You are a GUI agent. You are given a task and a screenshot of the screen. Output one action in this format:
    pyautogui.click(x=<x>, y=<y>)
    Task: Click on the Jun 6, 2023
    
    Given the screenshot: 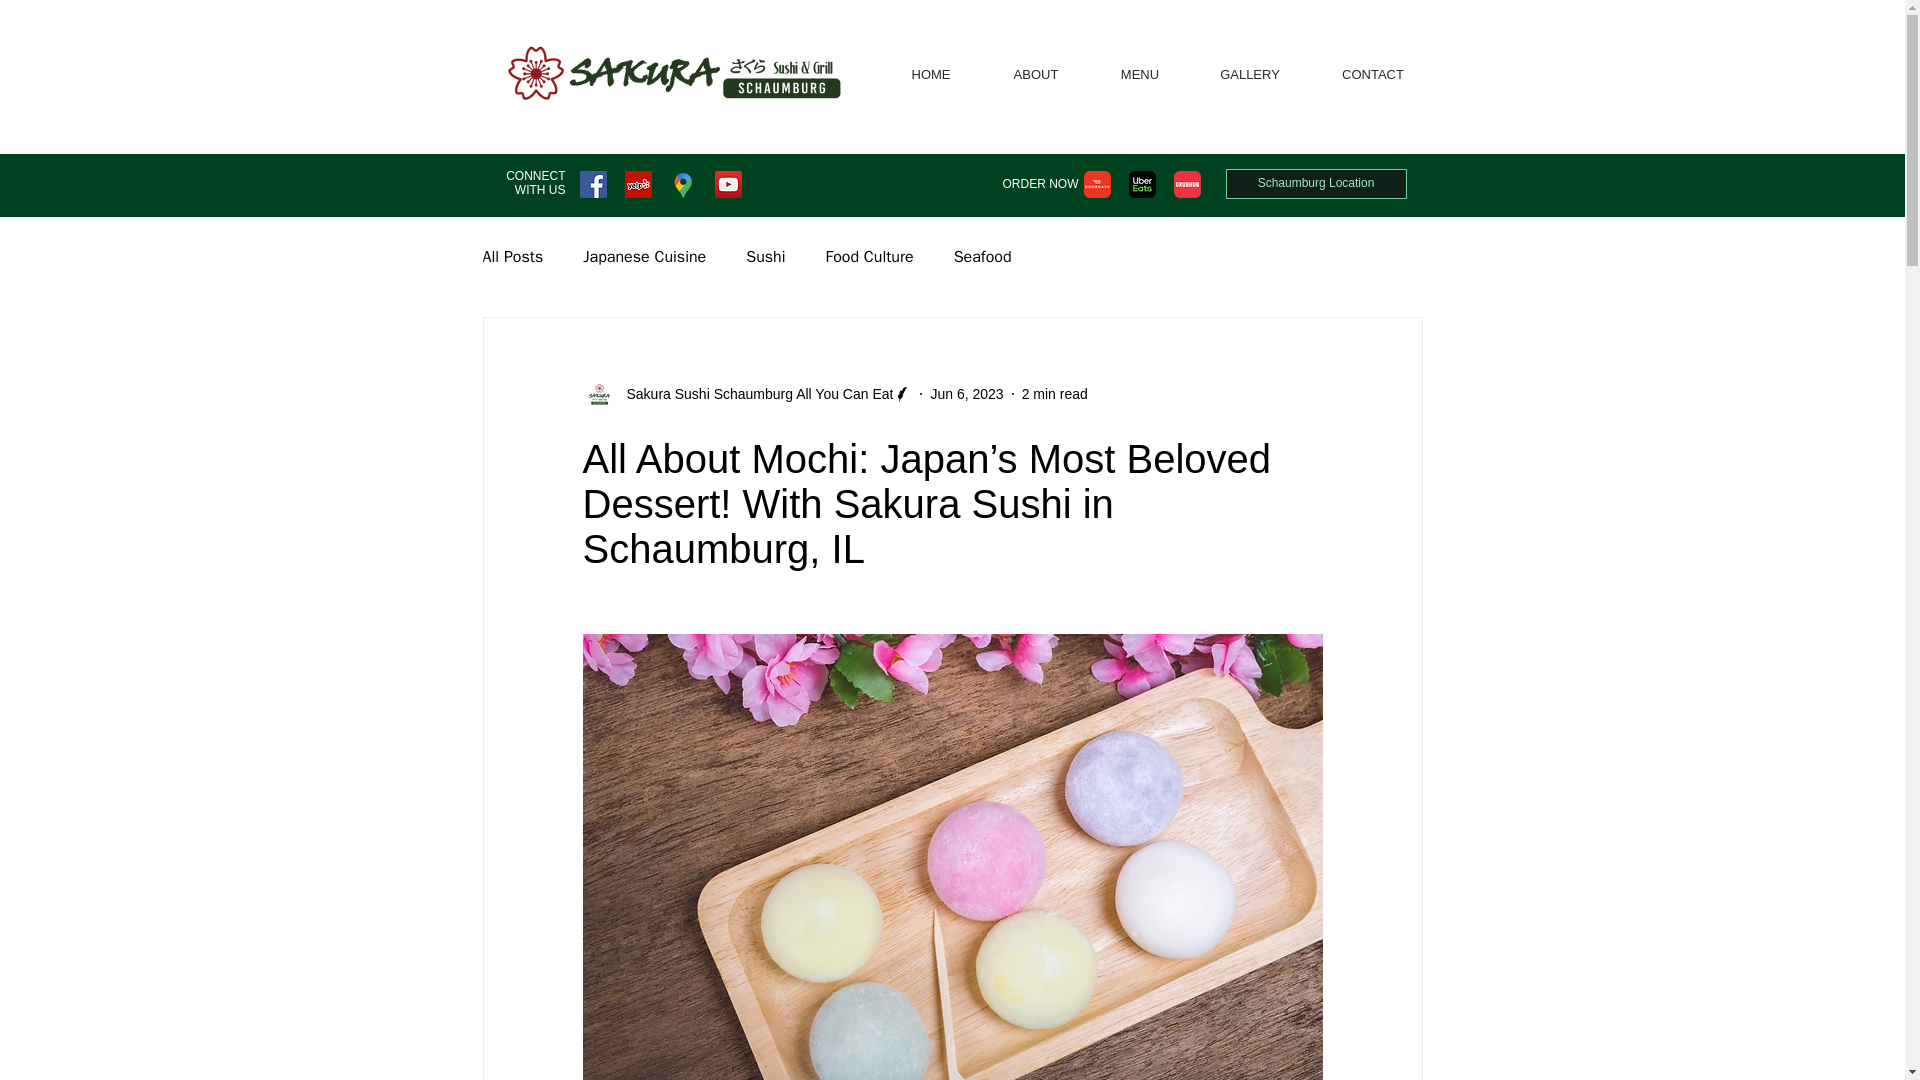 What is the action you would take?
    pyautogui.click(x=966, y=393)
    